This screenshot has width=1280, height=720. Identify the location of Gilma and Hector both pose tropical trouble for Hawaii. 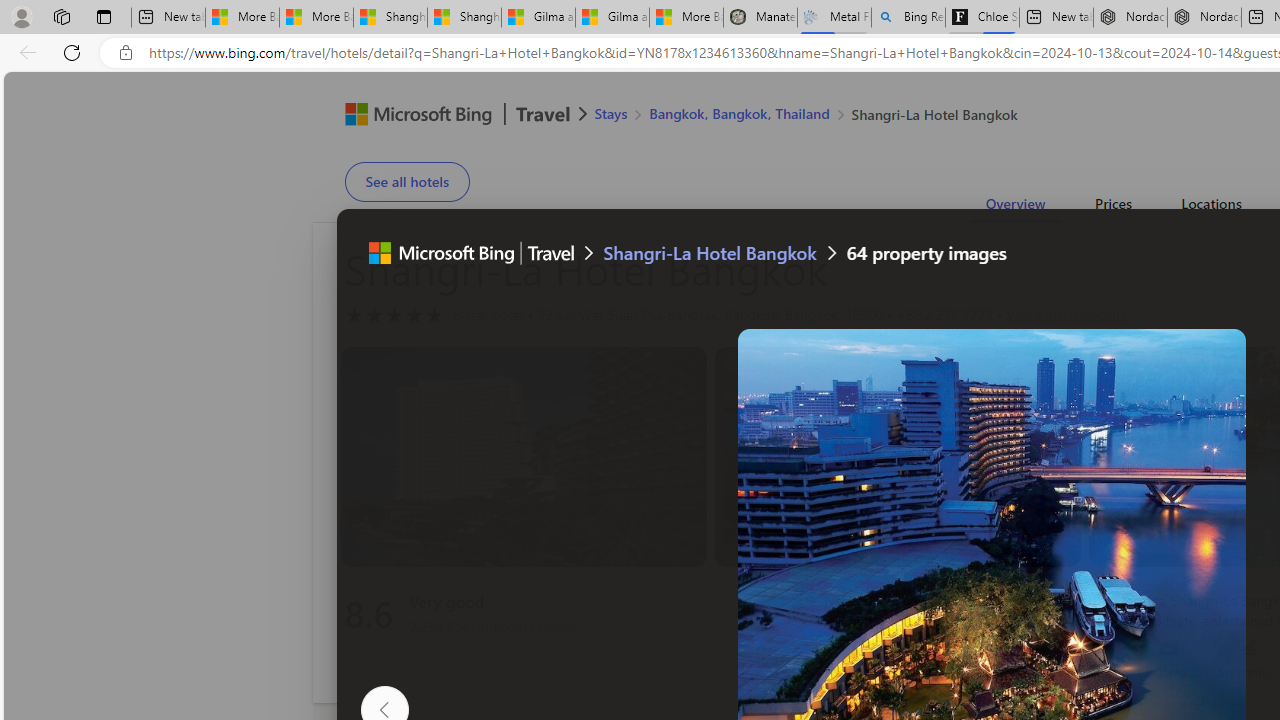
(612, 18).